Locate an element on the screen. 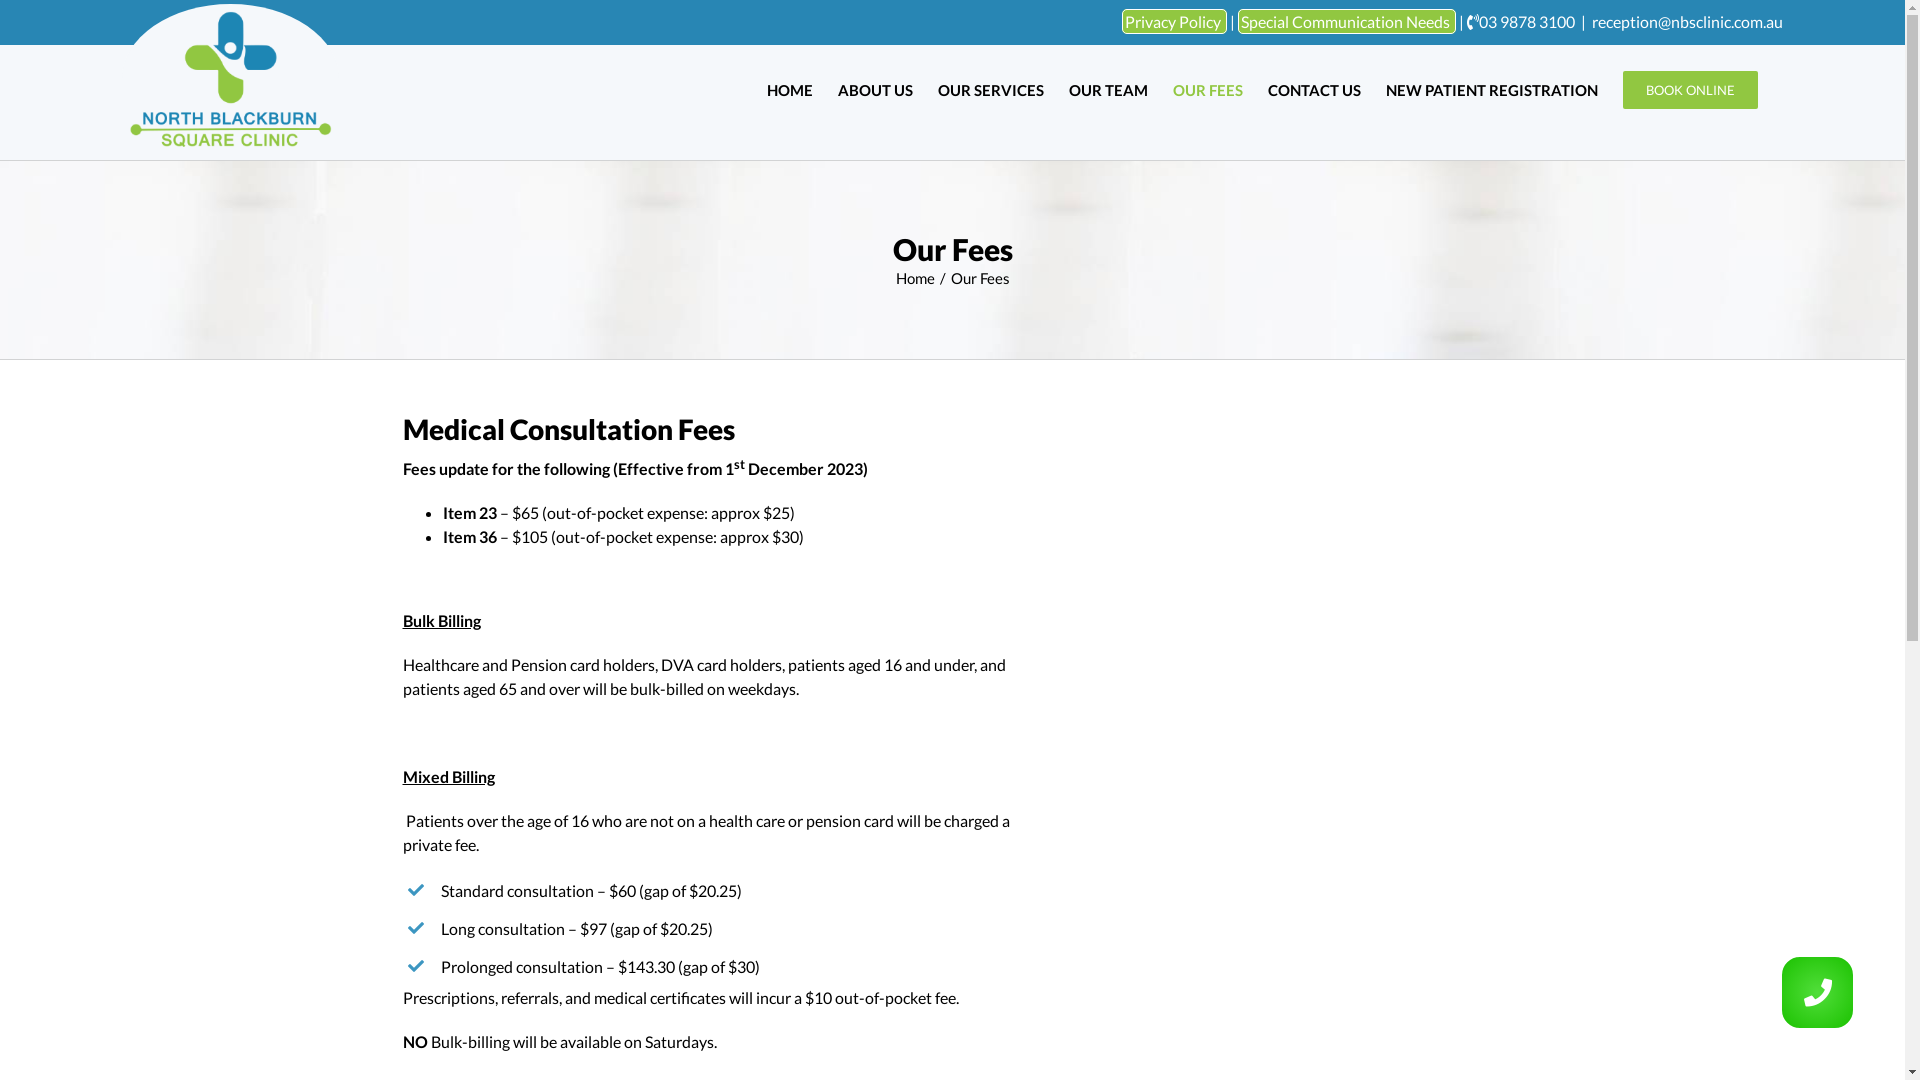  CONTACT US is located at coordinates (1314, 90).